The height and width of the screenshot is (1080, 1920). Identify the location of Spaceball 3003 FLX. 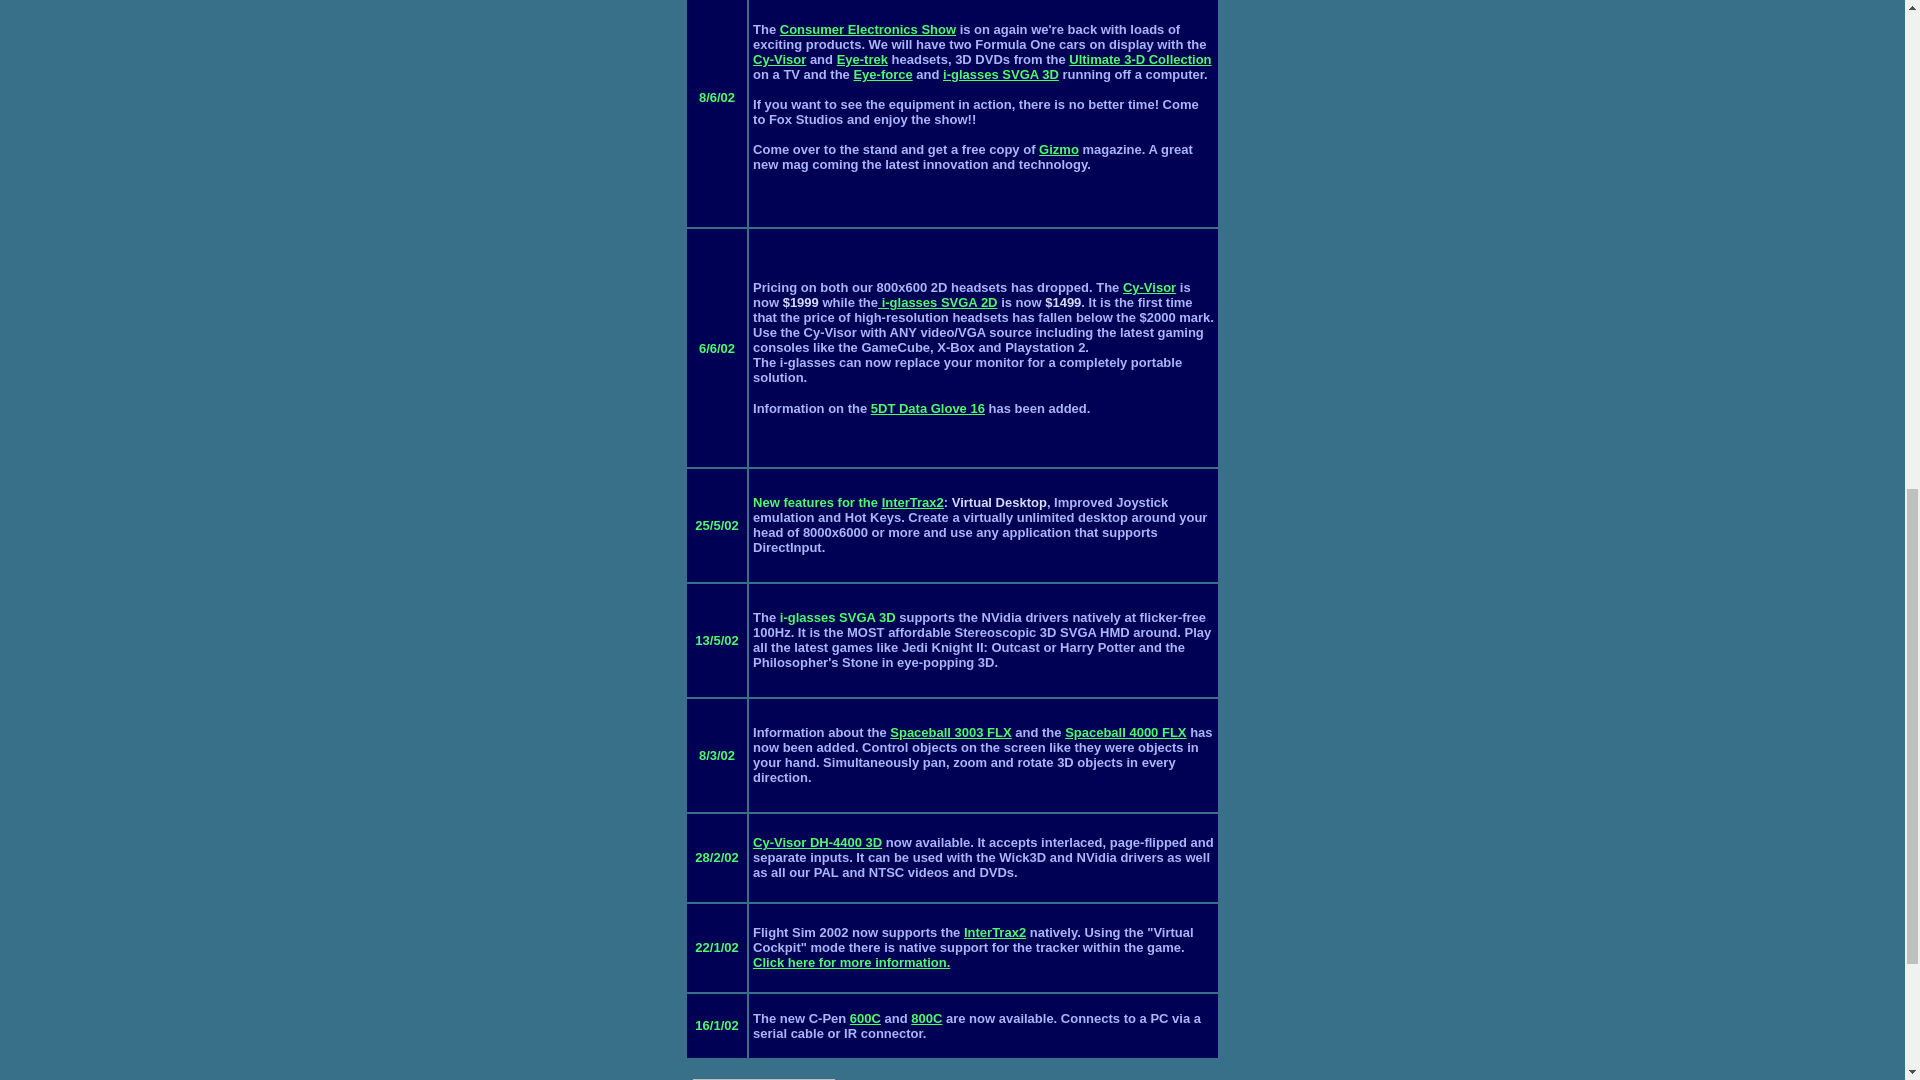
(950, 732).